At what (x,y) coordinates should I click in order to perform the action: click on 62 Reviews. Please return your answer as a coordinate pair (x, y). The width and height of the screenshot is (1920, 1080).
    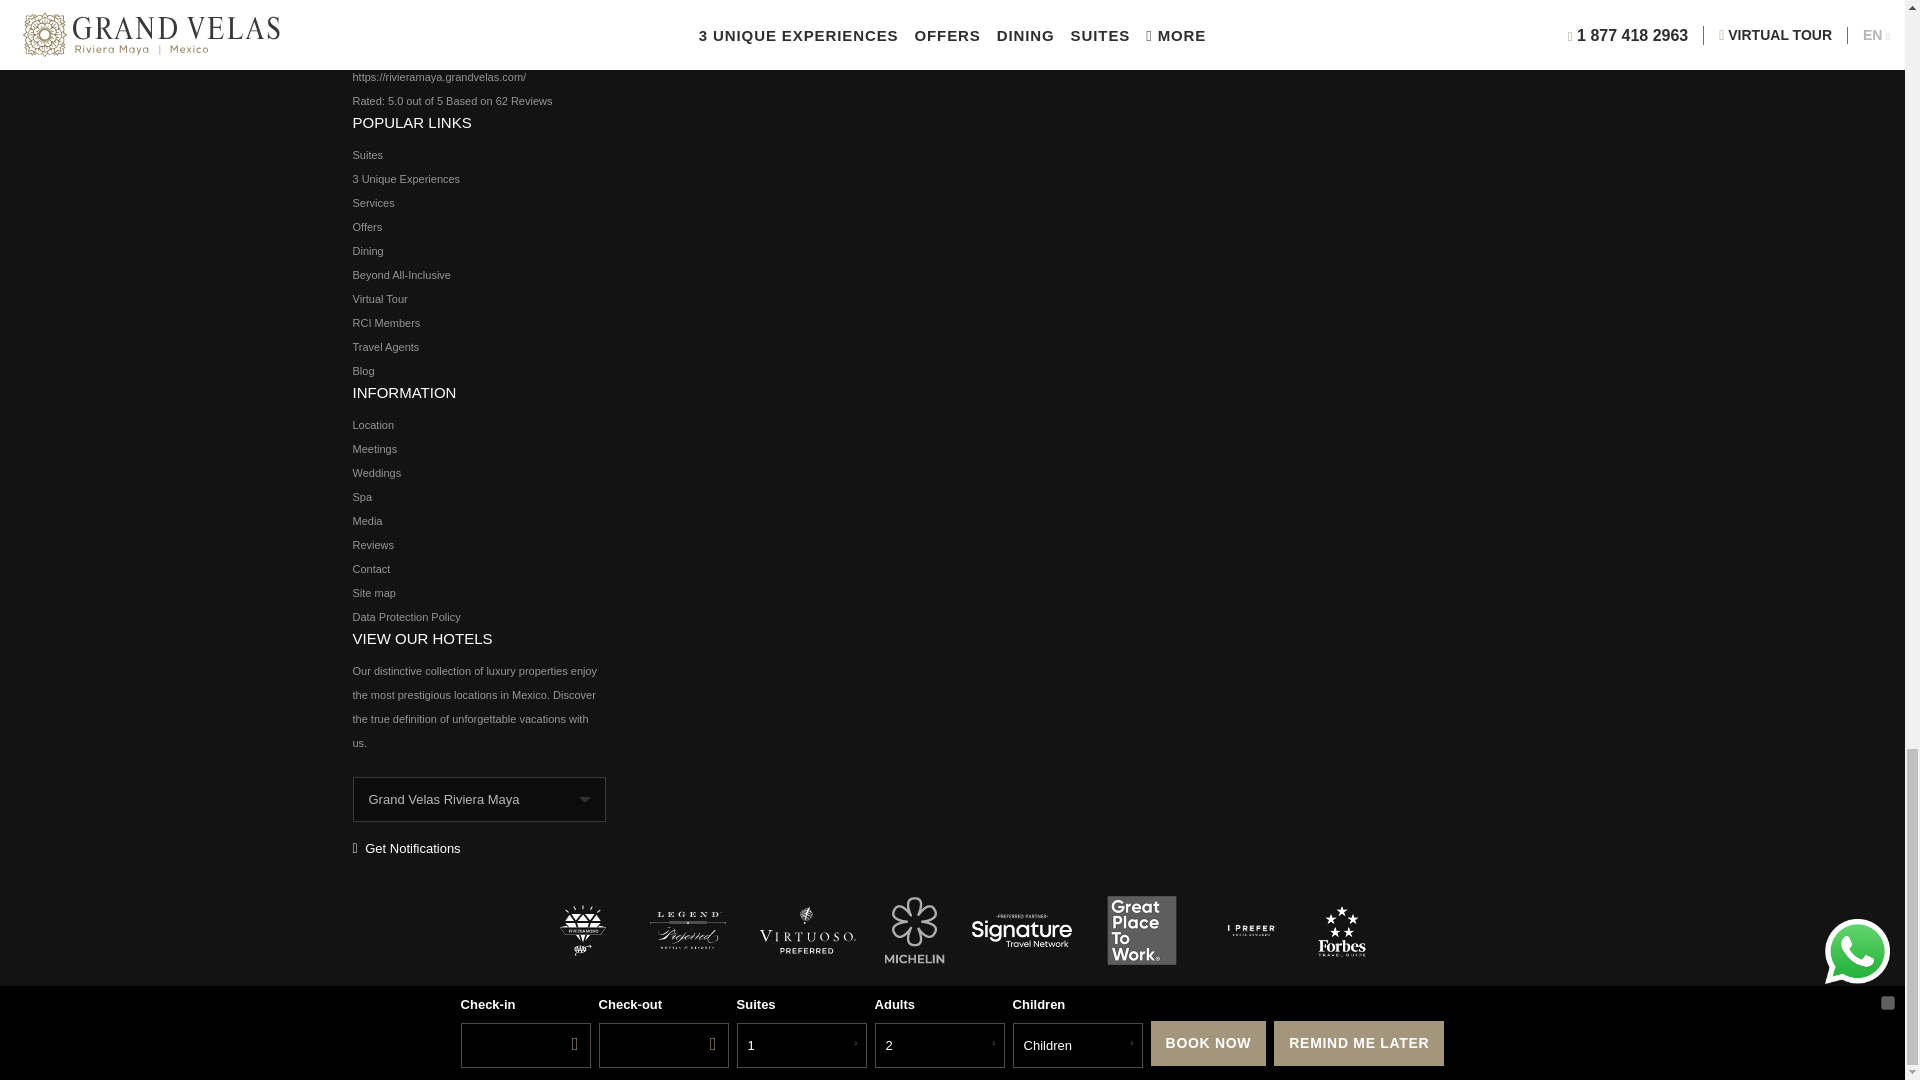
    Looking at the image, I should click on (524, 100).